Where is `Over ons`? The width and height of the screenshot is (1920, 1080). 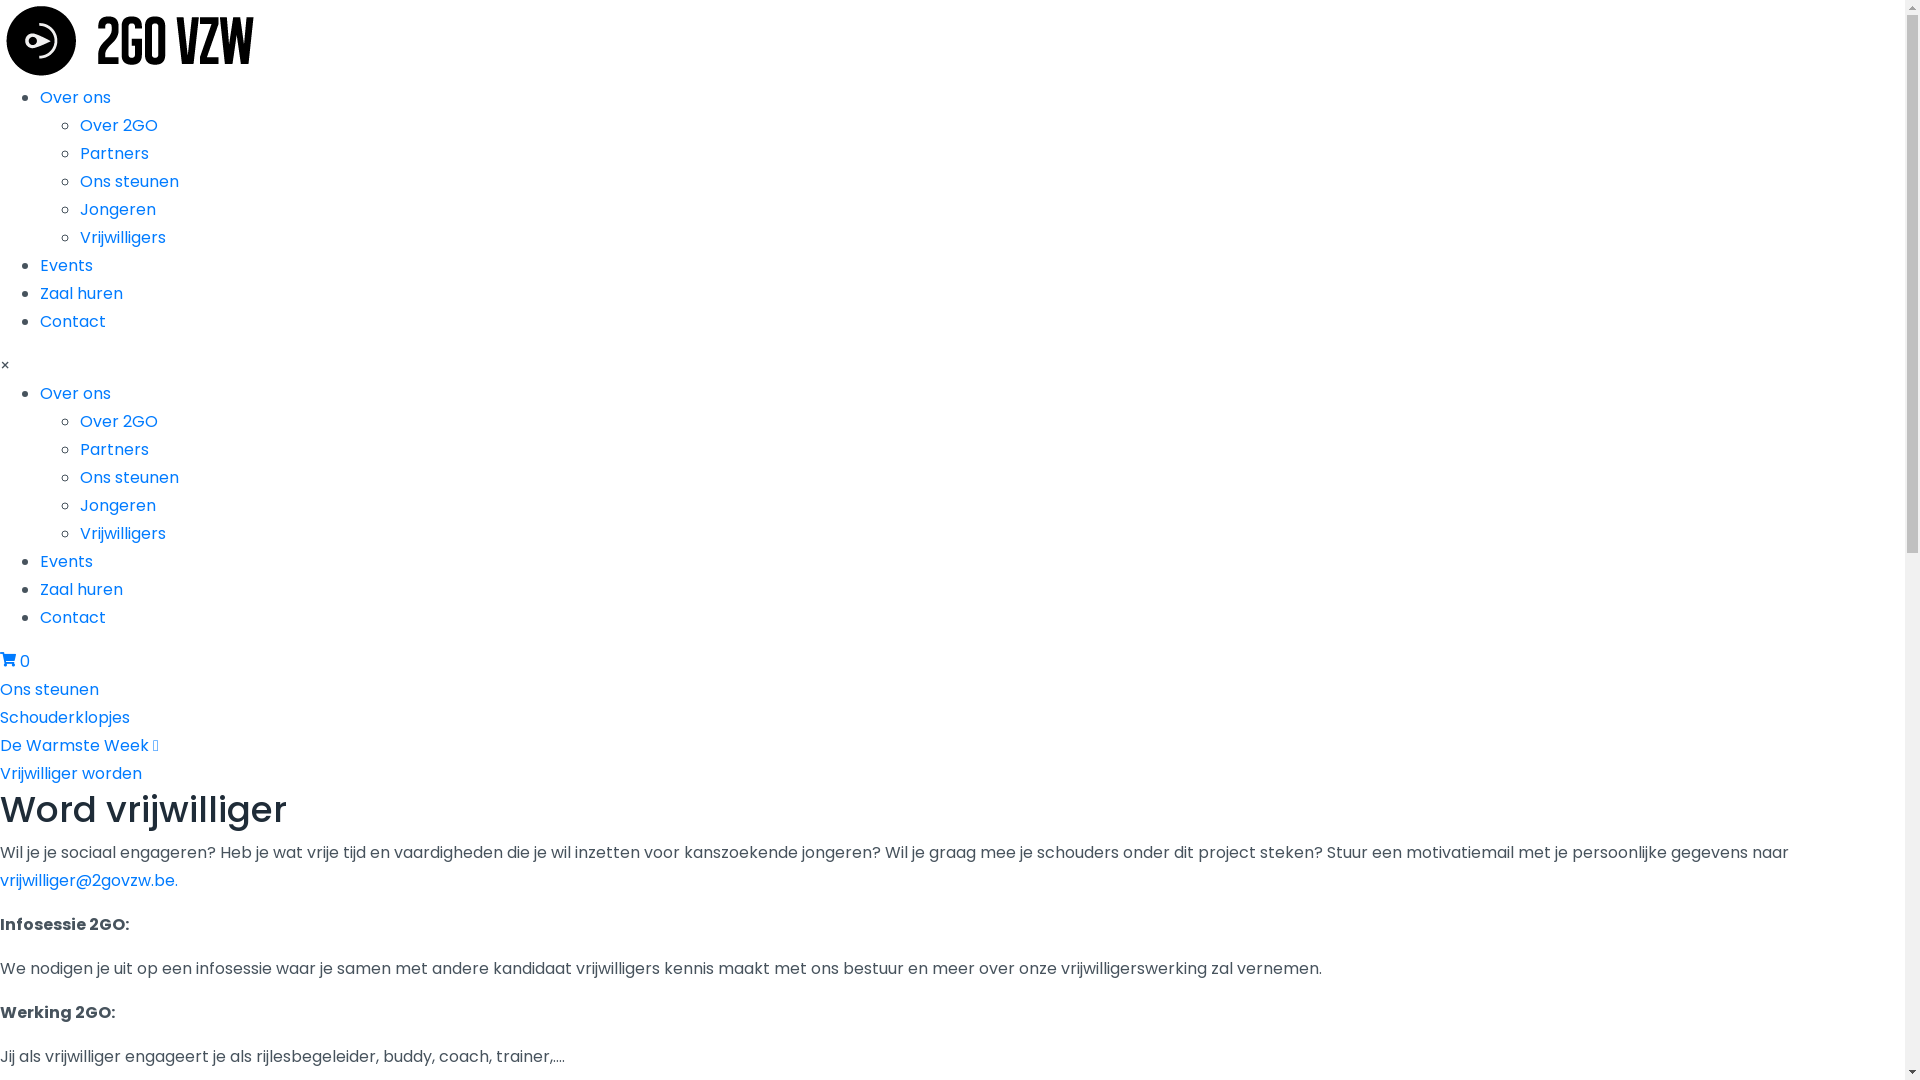 Over ons is located at coordinates (76, 394).